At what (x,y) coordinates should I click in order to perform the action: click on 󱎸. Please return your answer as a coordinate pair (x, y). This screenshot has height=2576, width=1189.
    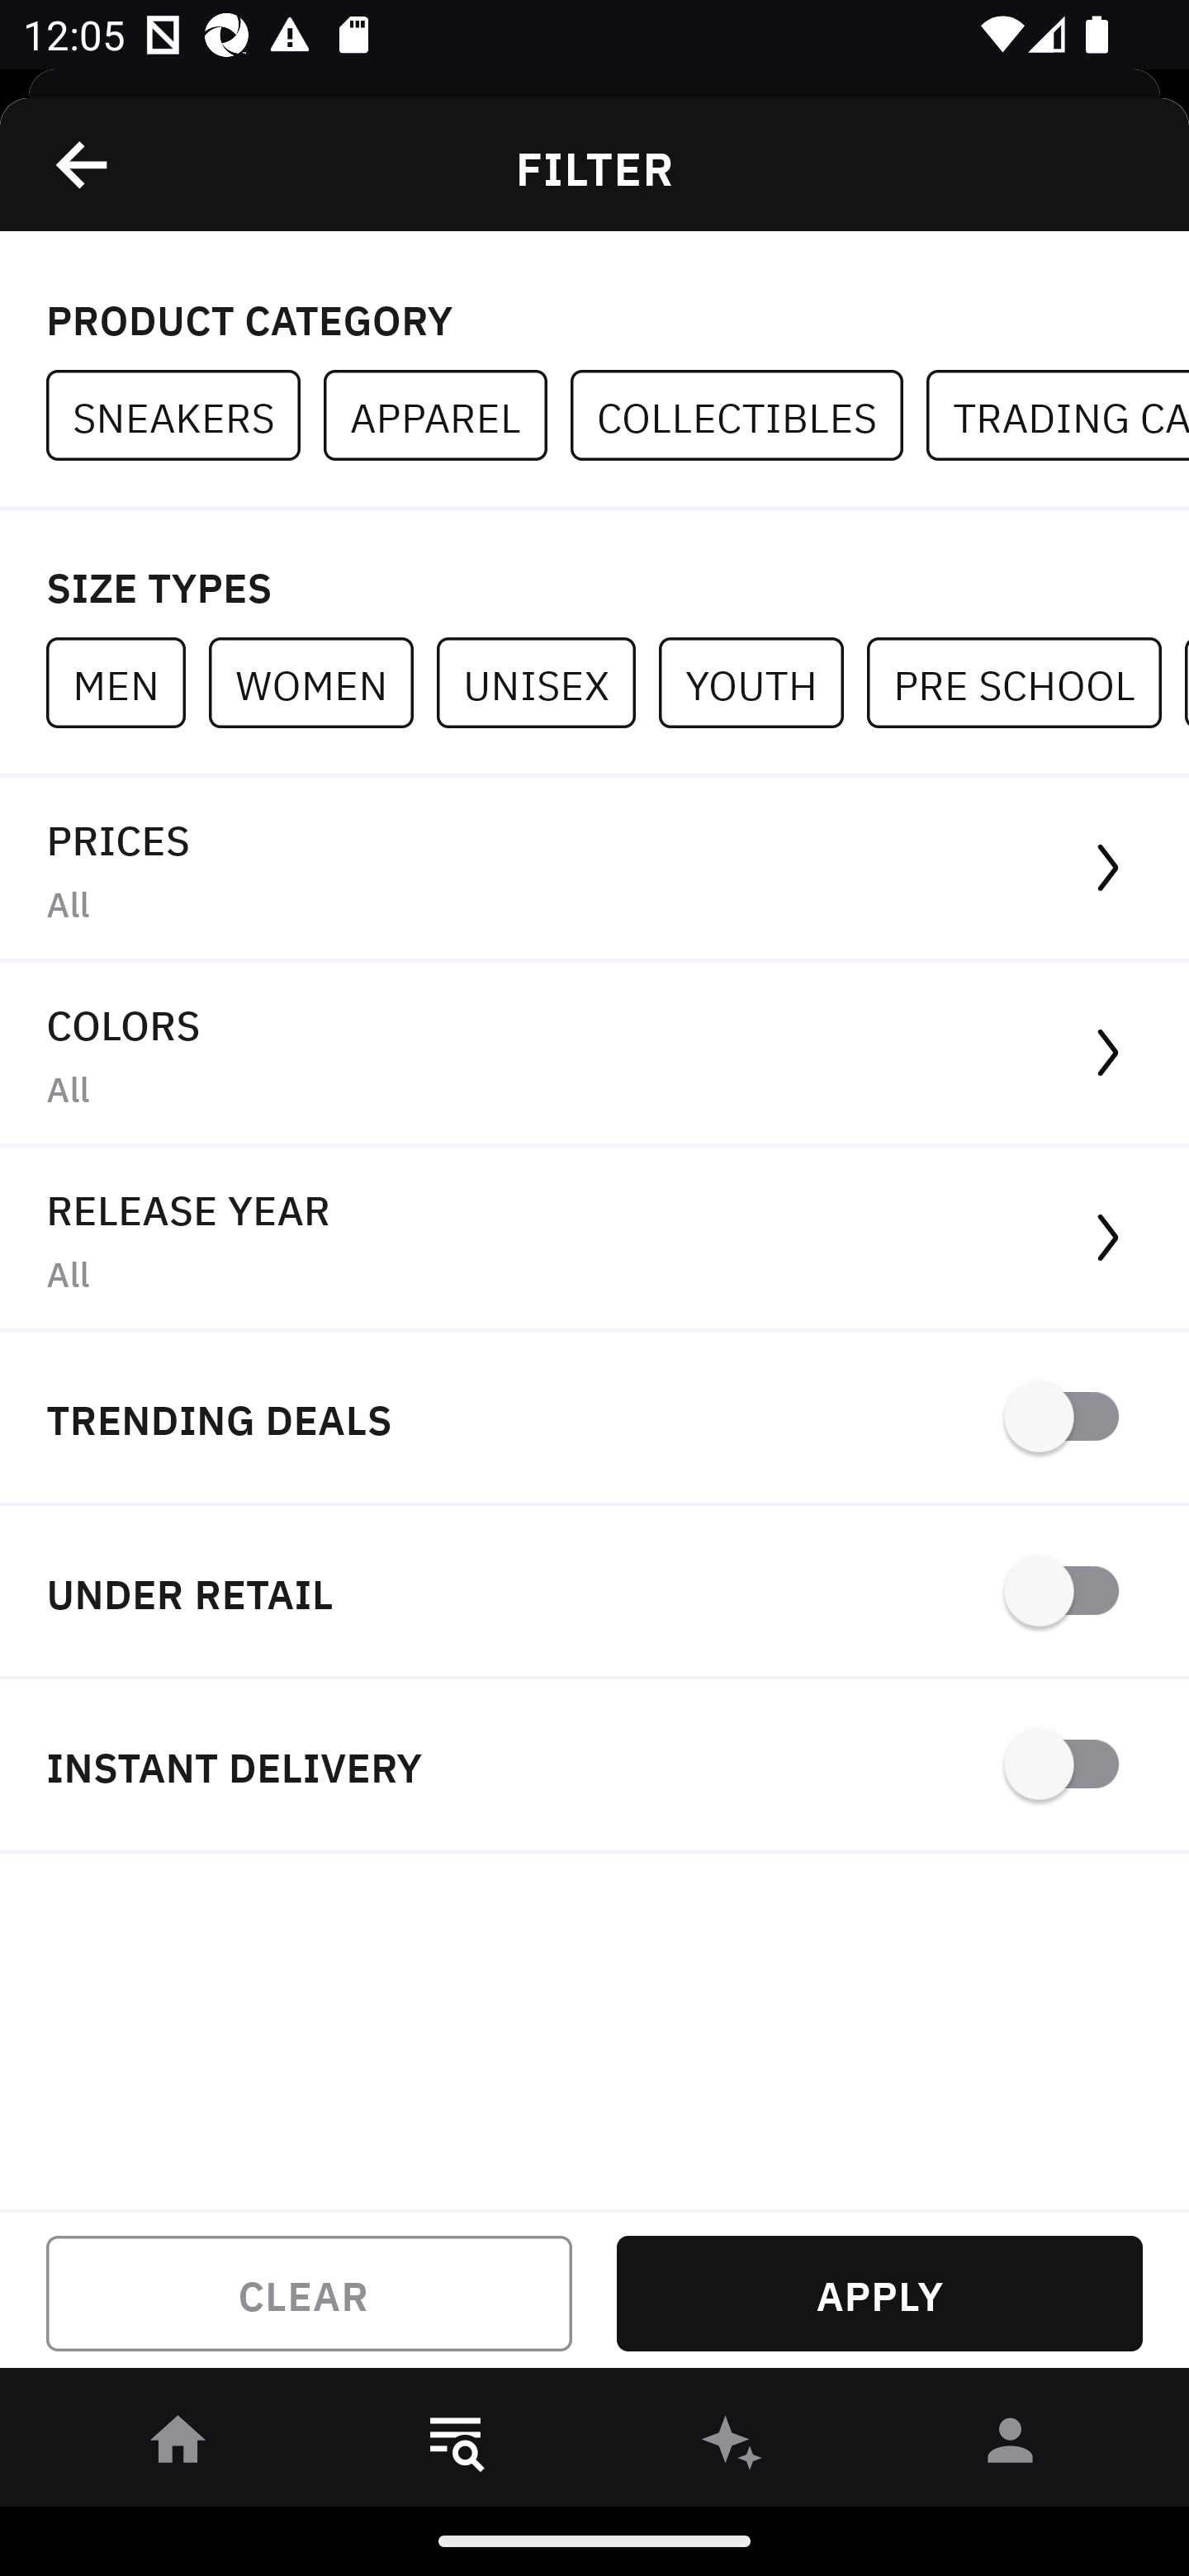
    Looking at the image, I should click on (456, 2446).